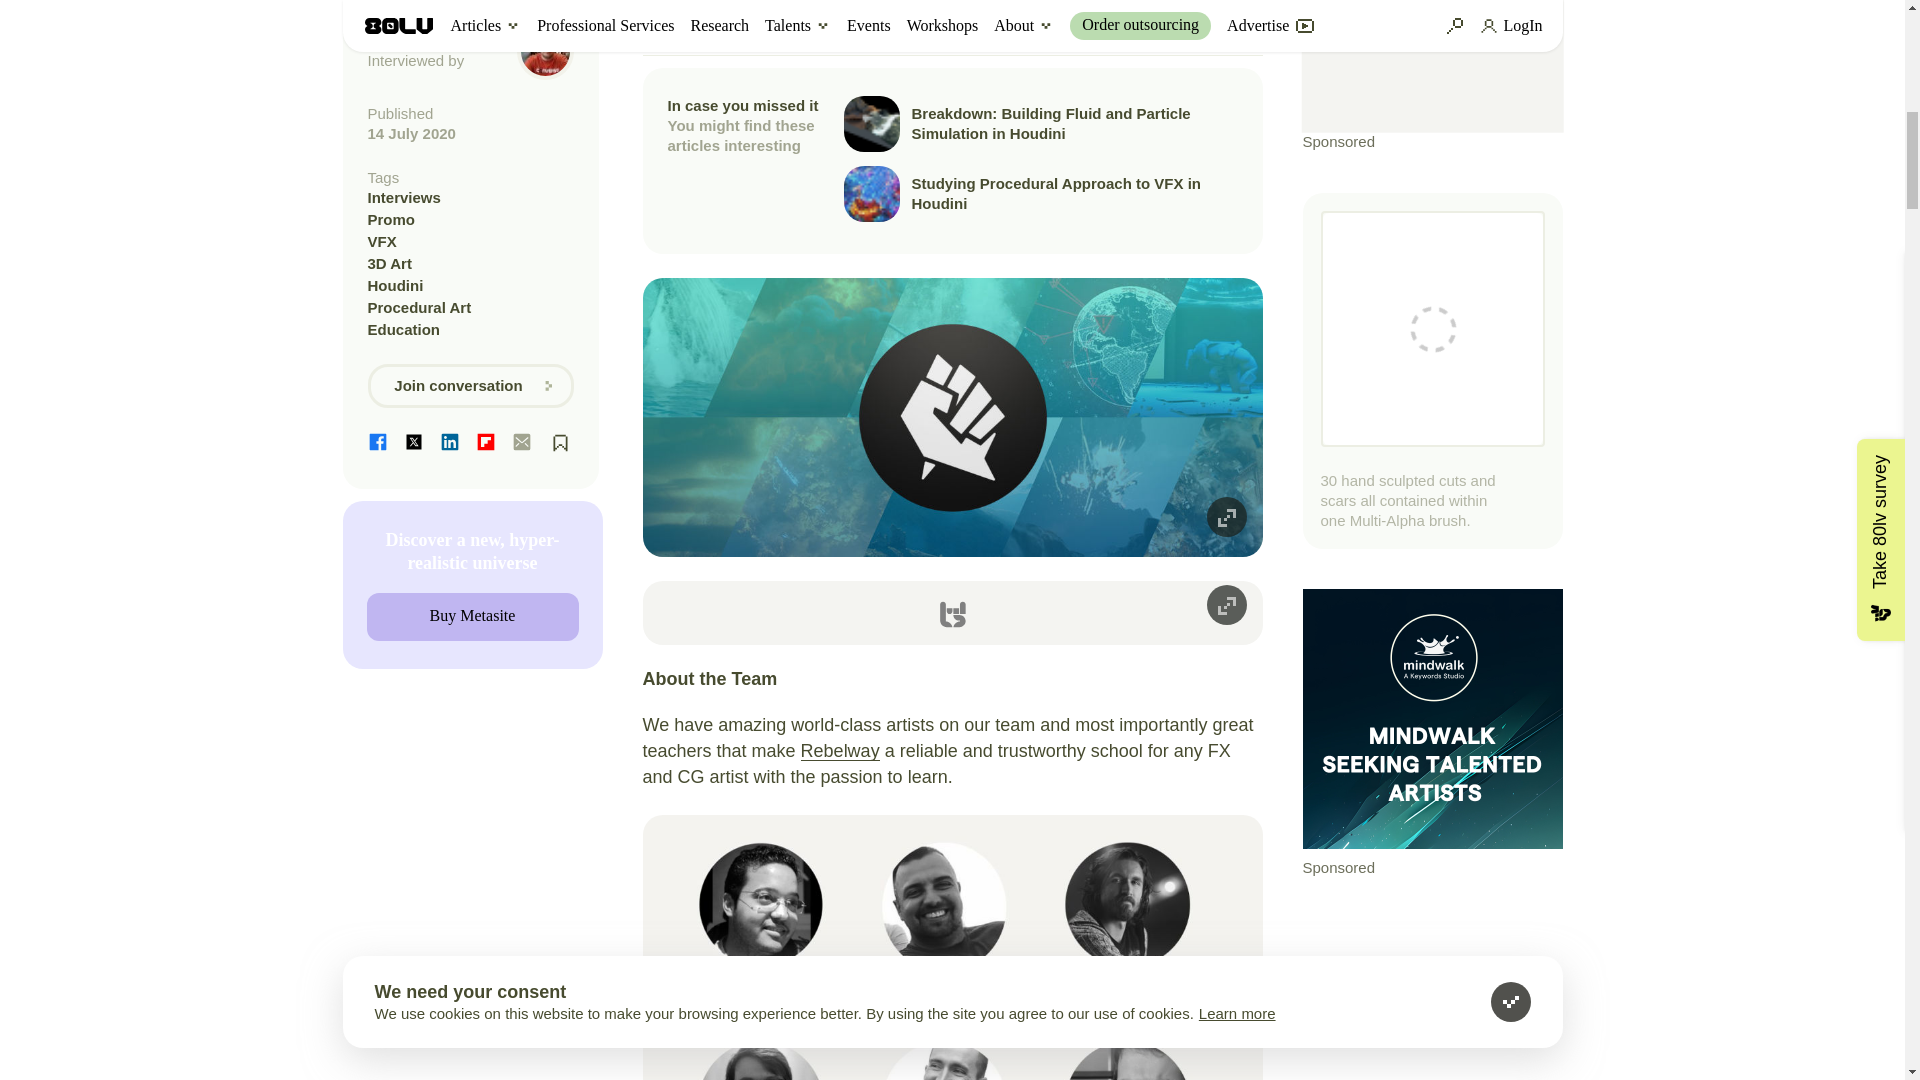  I want to click on Rebelway, so click(840, 750).